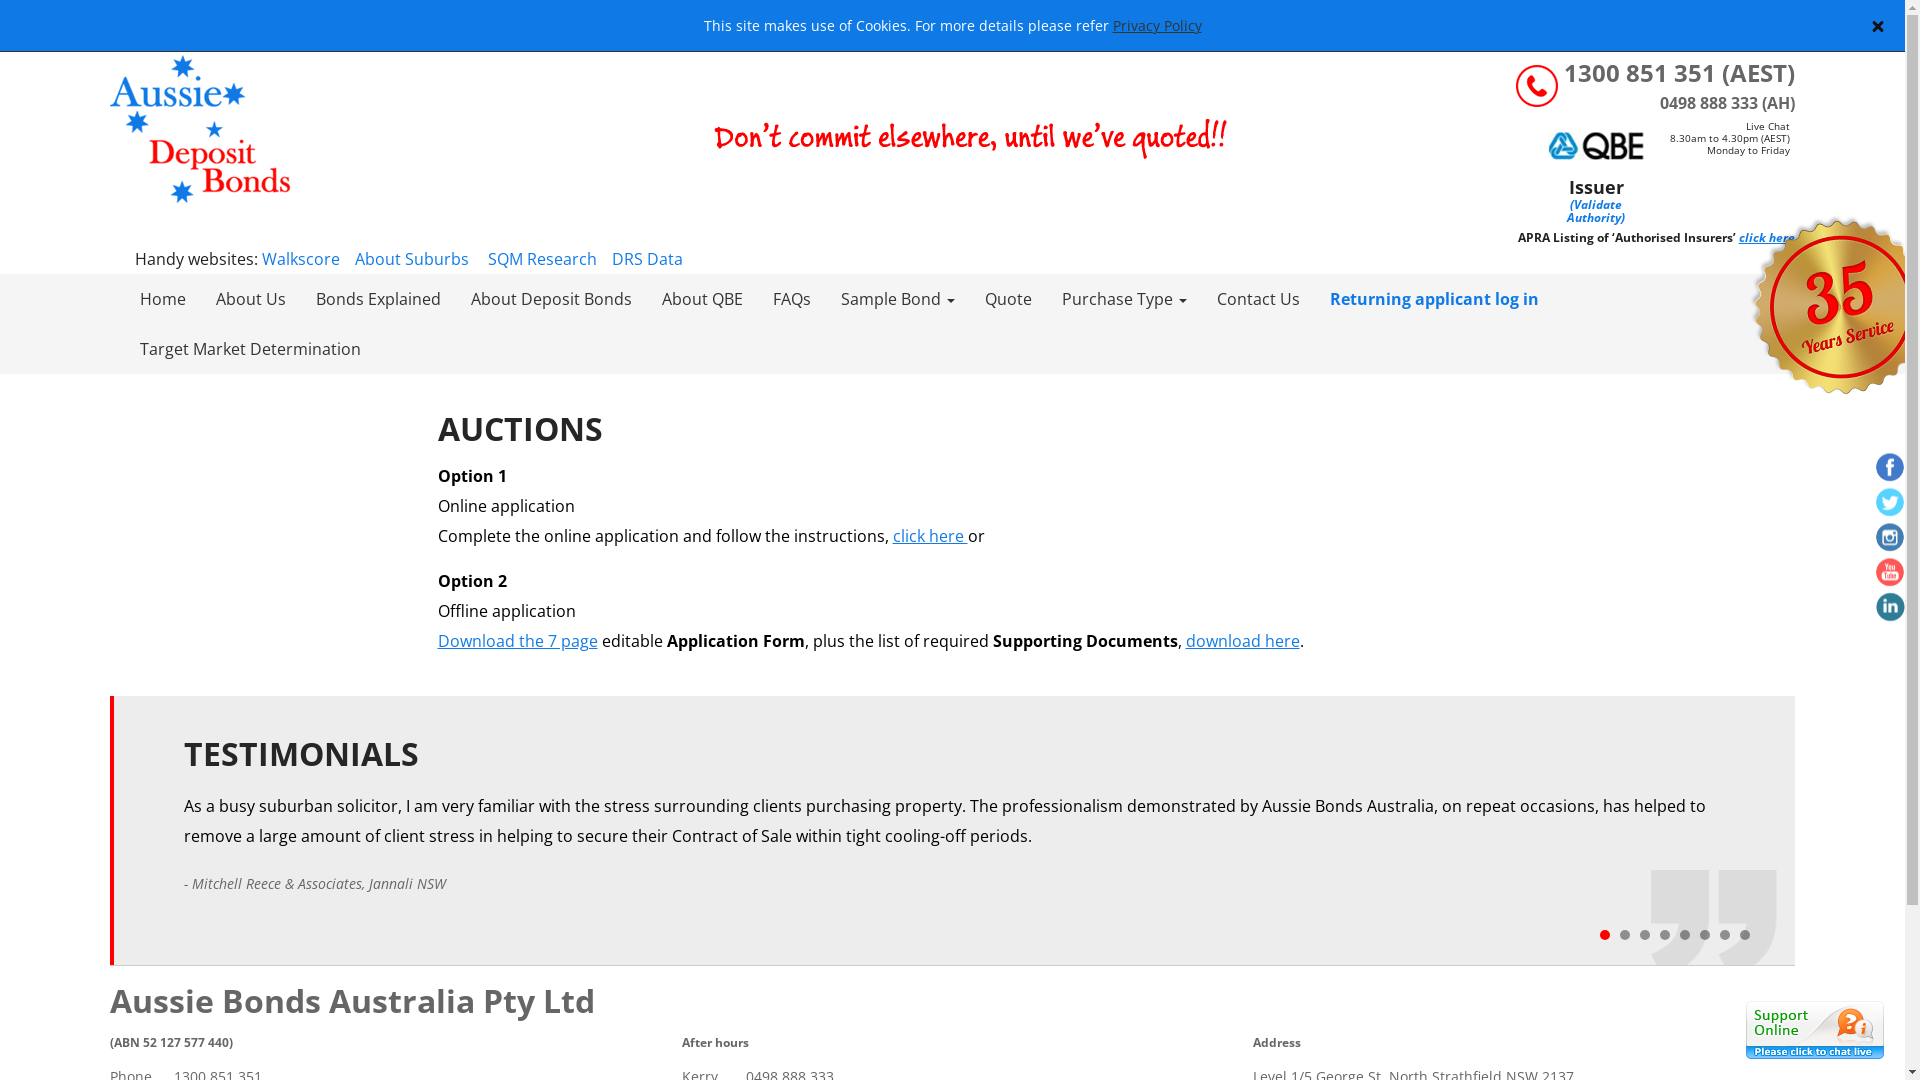 The height and width of the screenshot is (1080, 1920). What do you see at coordinates (412, 259) in the screenshot?
I see `About Suburbs` at bounding box center [412, 259].